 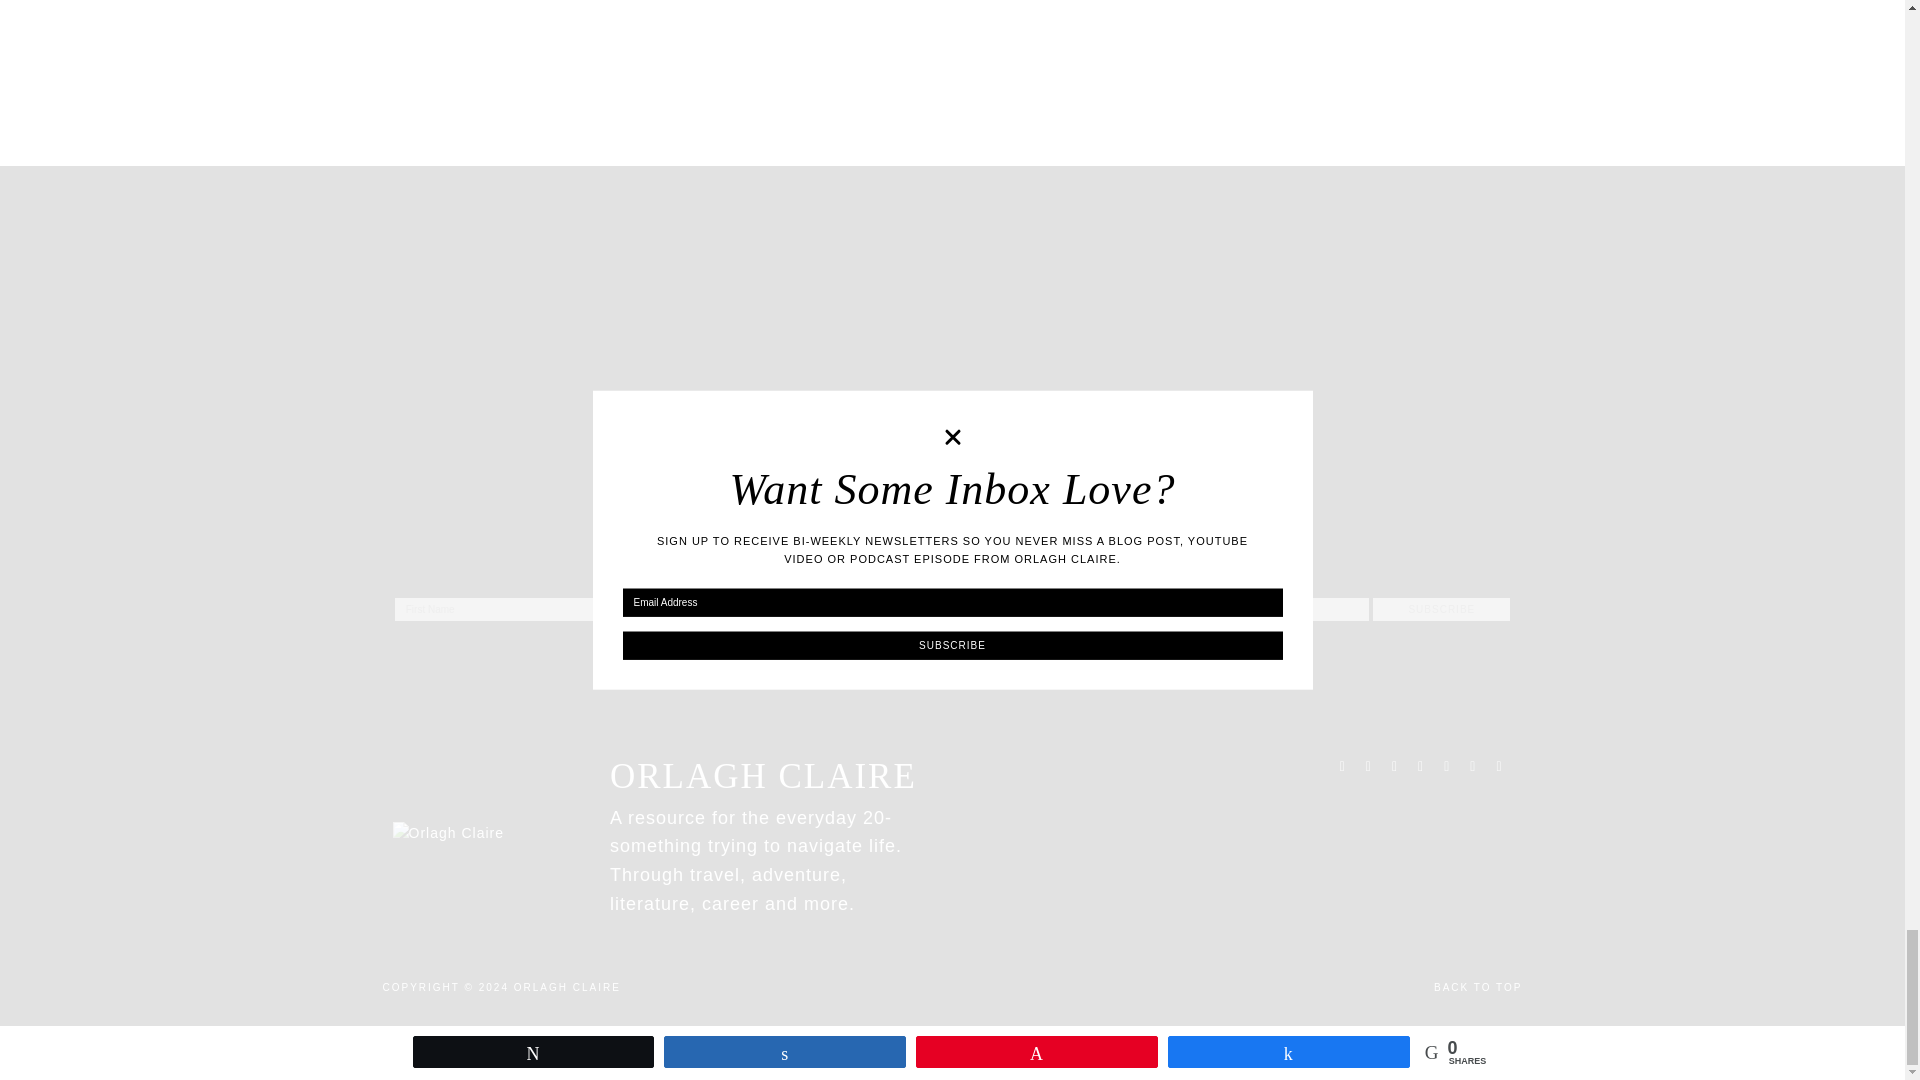 I want to click on Subscribe, so click(x=1440, y=610).